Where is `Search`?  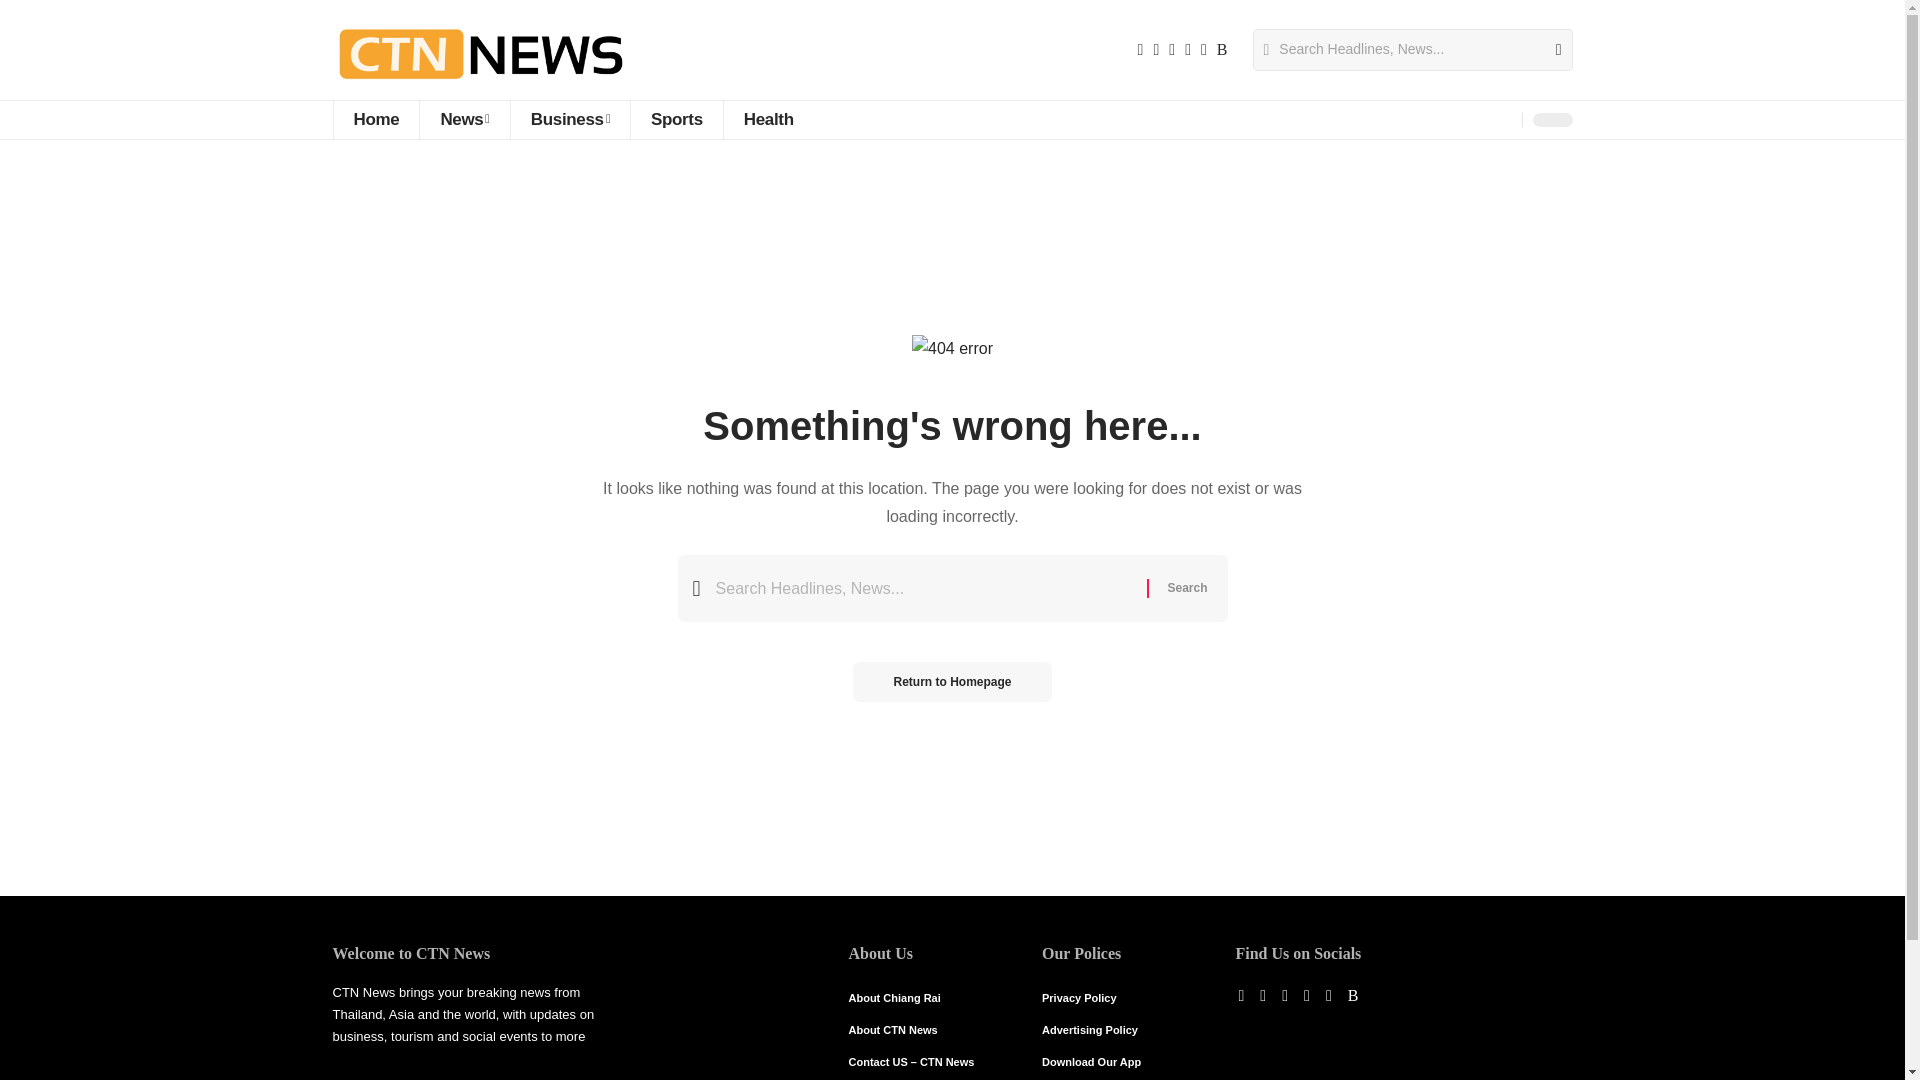
Search is located at coordinates (1186, 588).